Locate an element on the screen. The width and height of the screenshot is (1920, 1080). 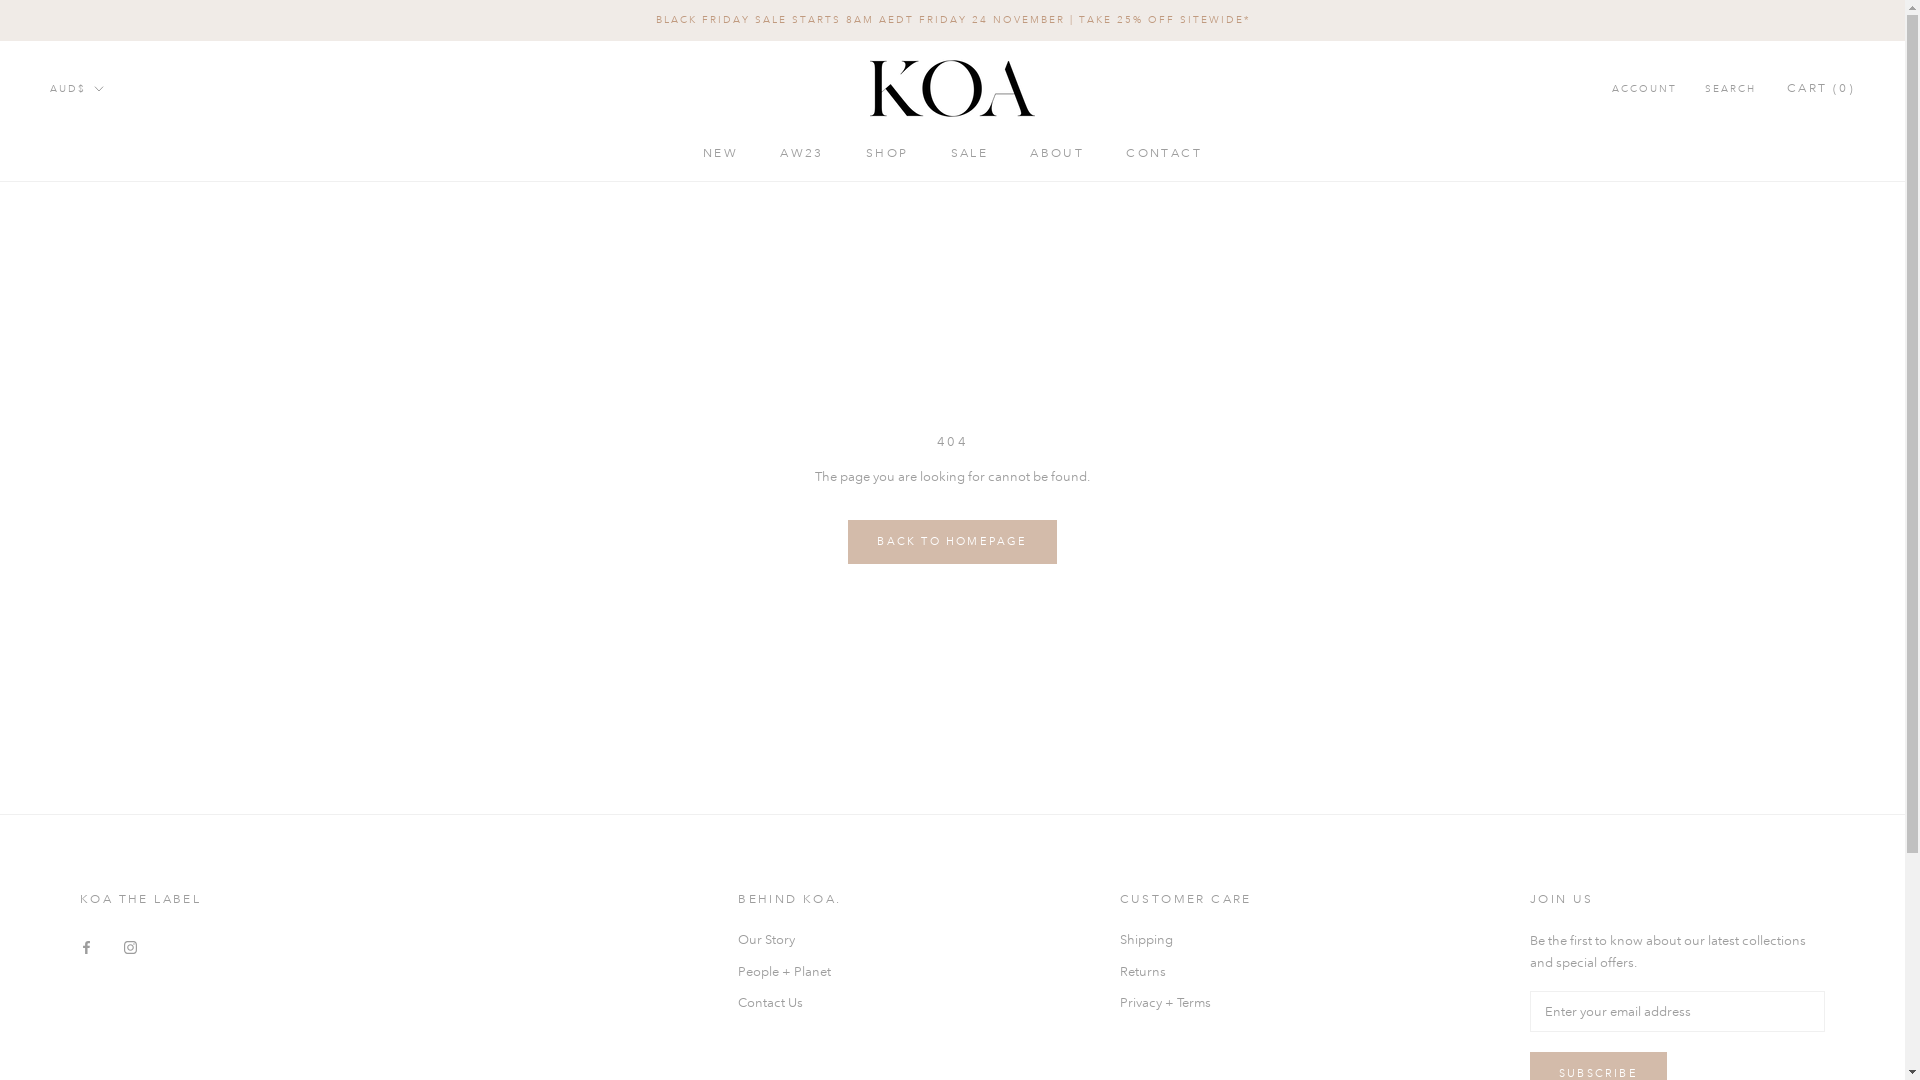
BAM is located at coordinates (112, 342).